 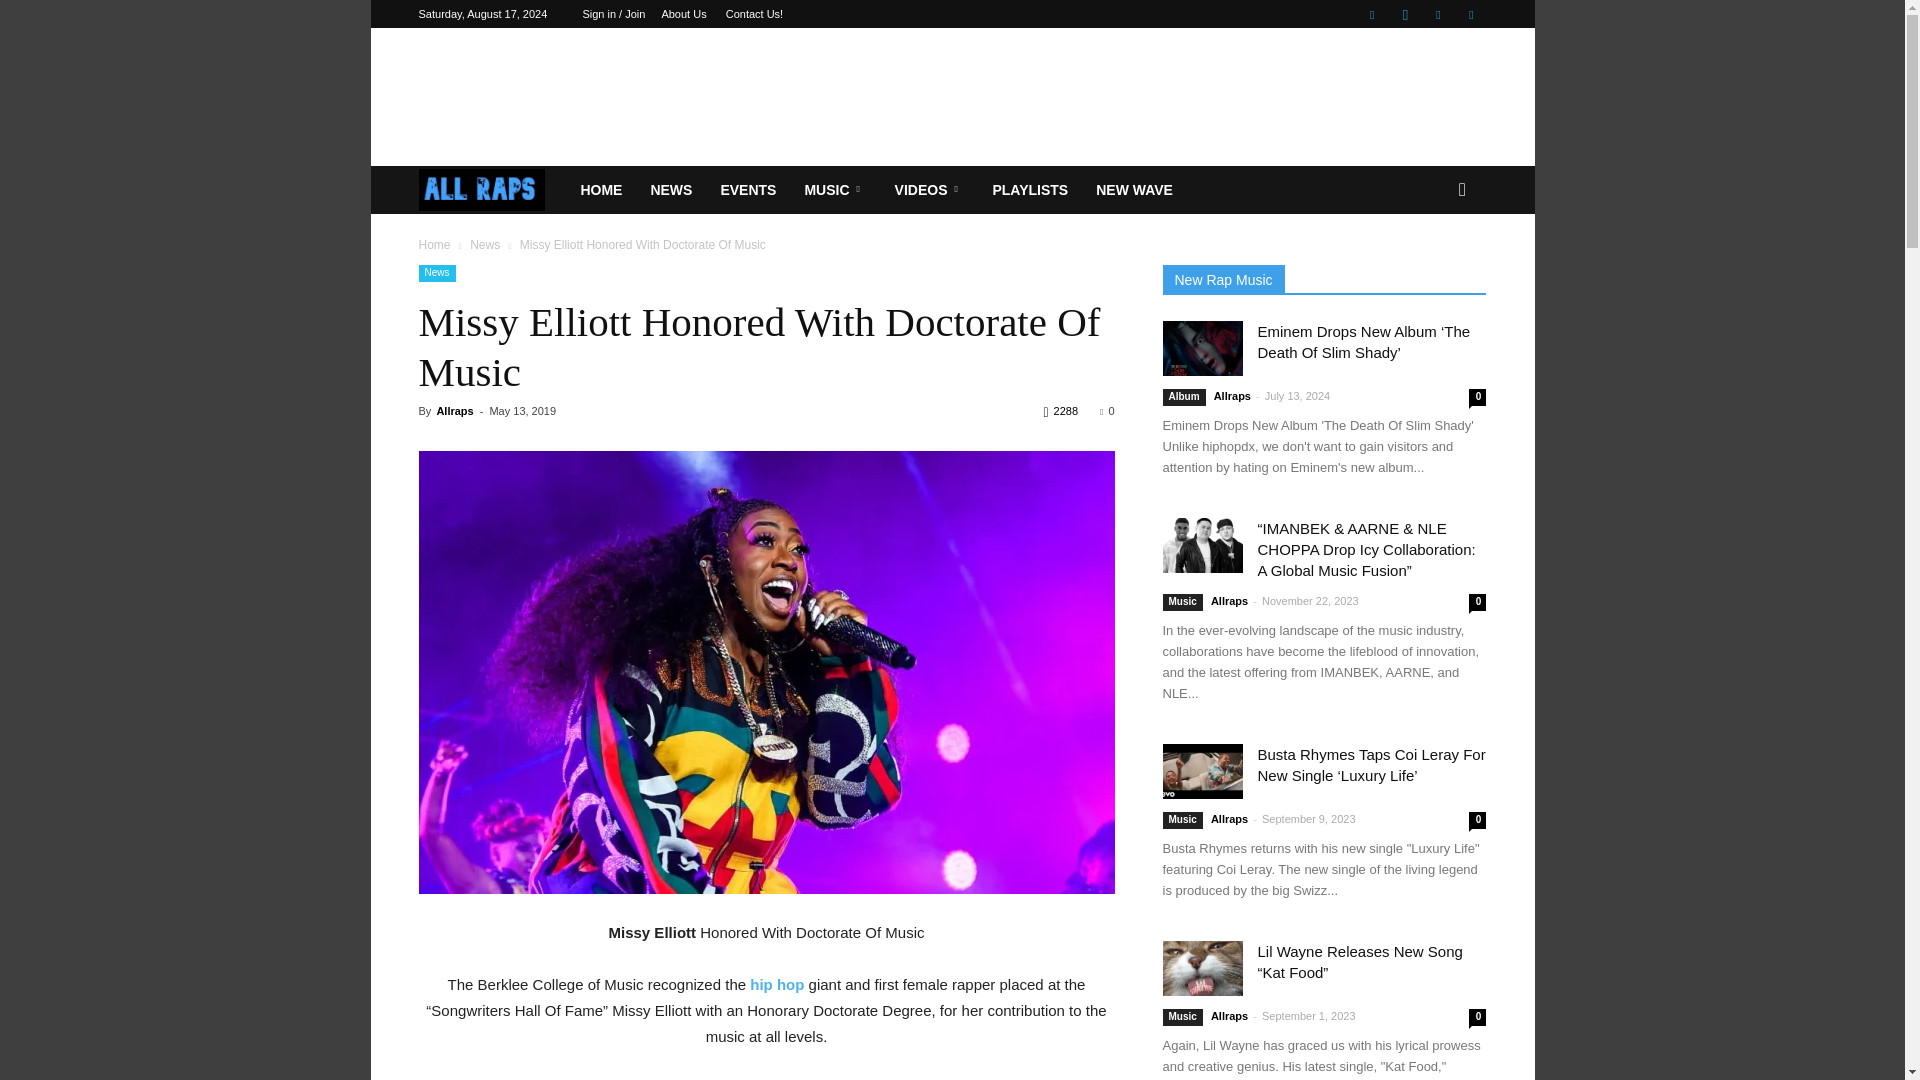 I want to click on Contact Us!, so click(x=754, y=14).